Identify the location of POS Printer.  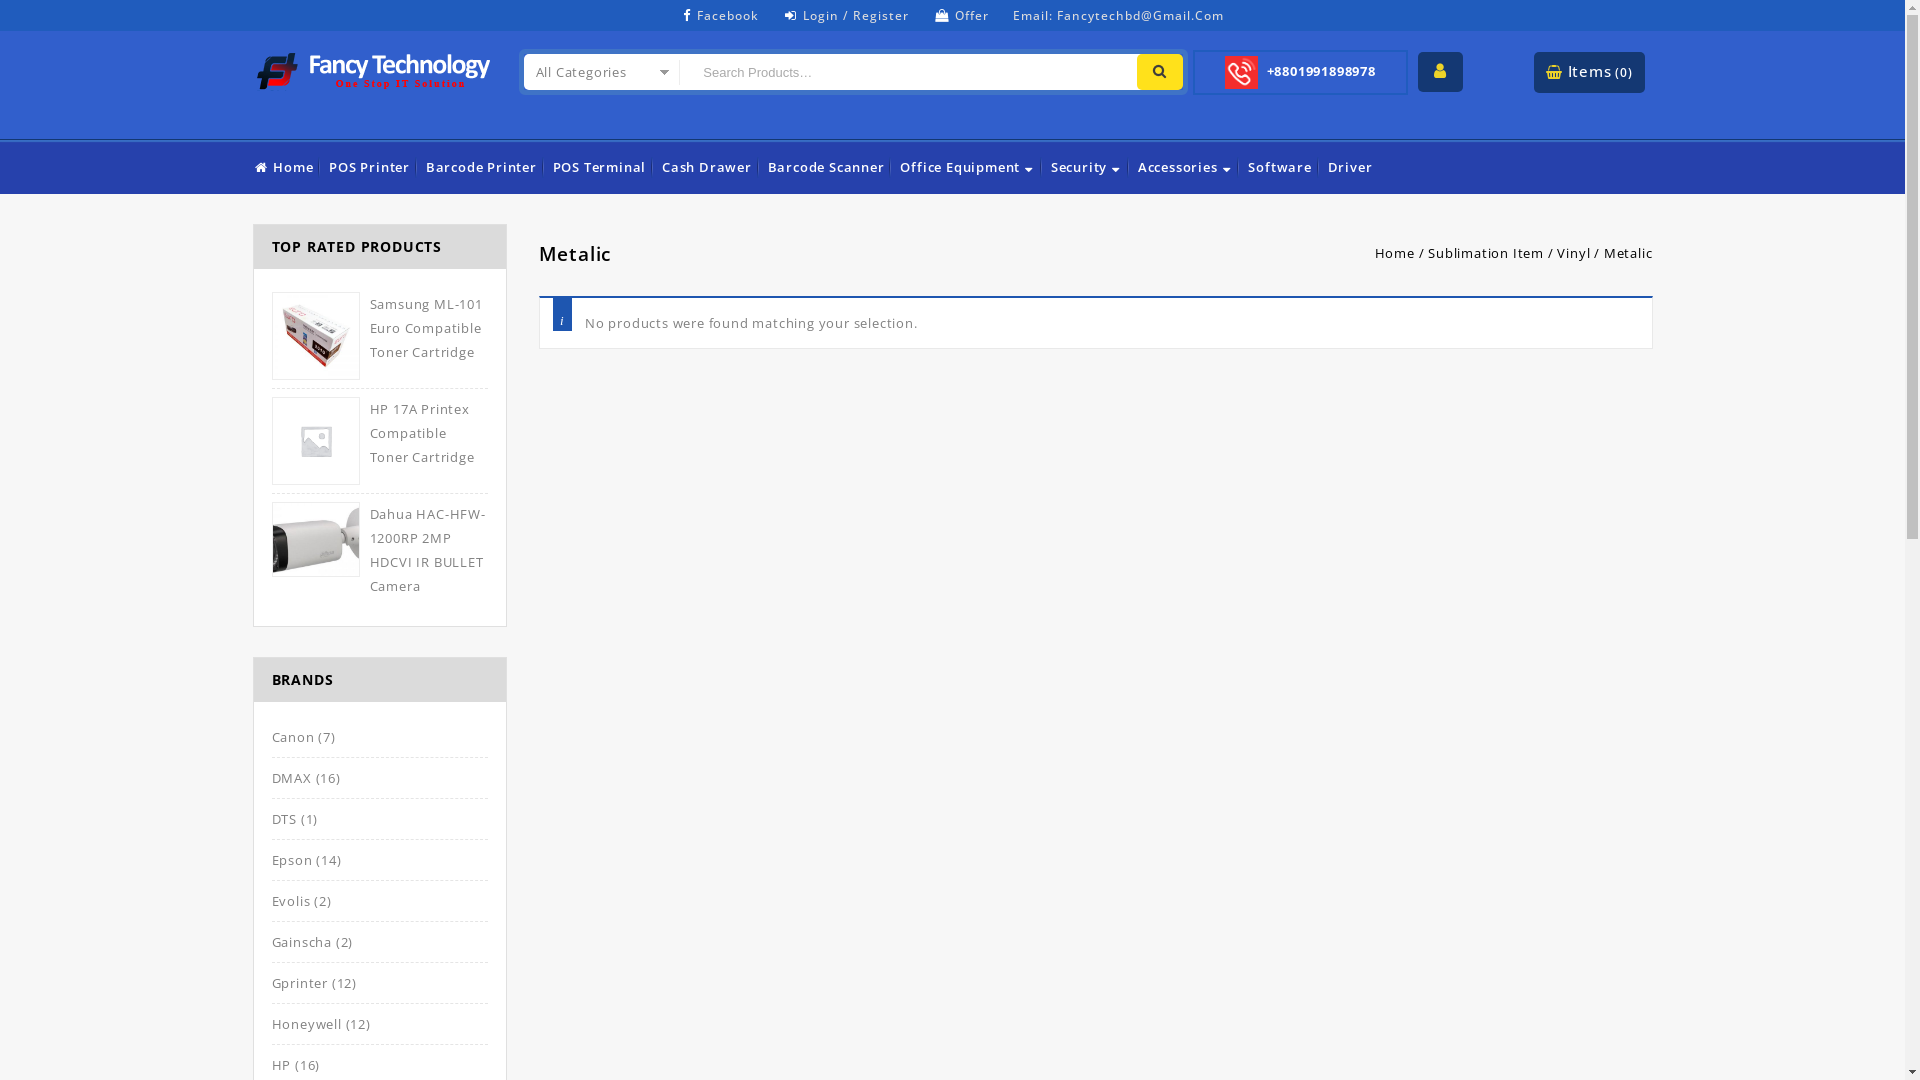
(370, 167).